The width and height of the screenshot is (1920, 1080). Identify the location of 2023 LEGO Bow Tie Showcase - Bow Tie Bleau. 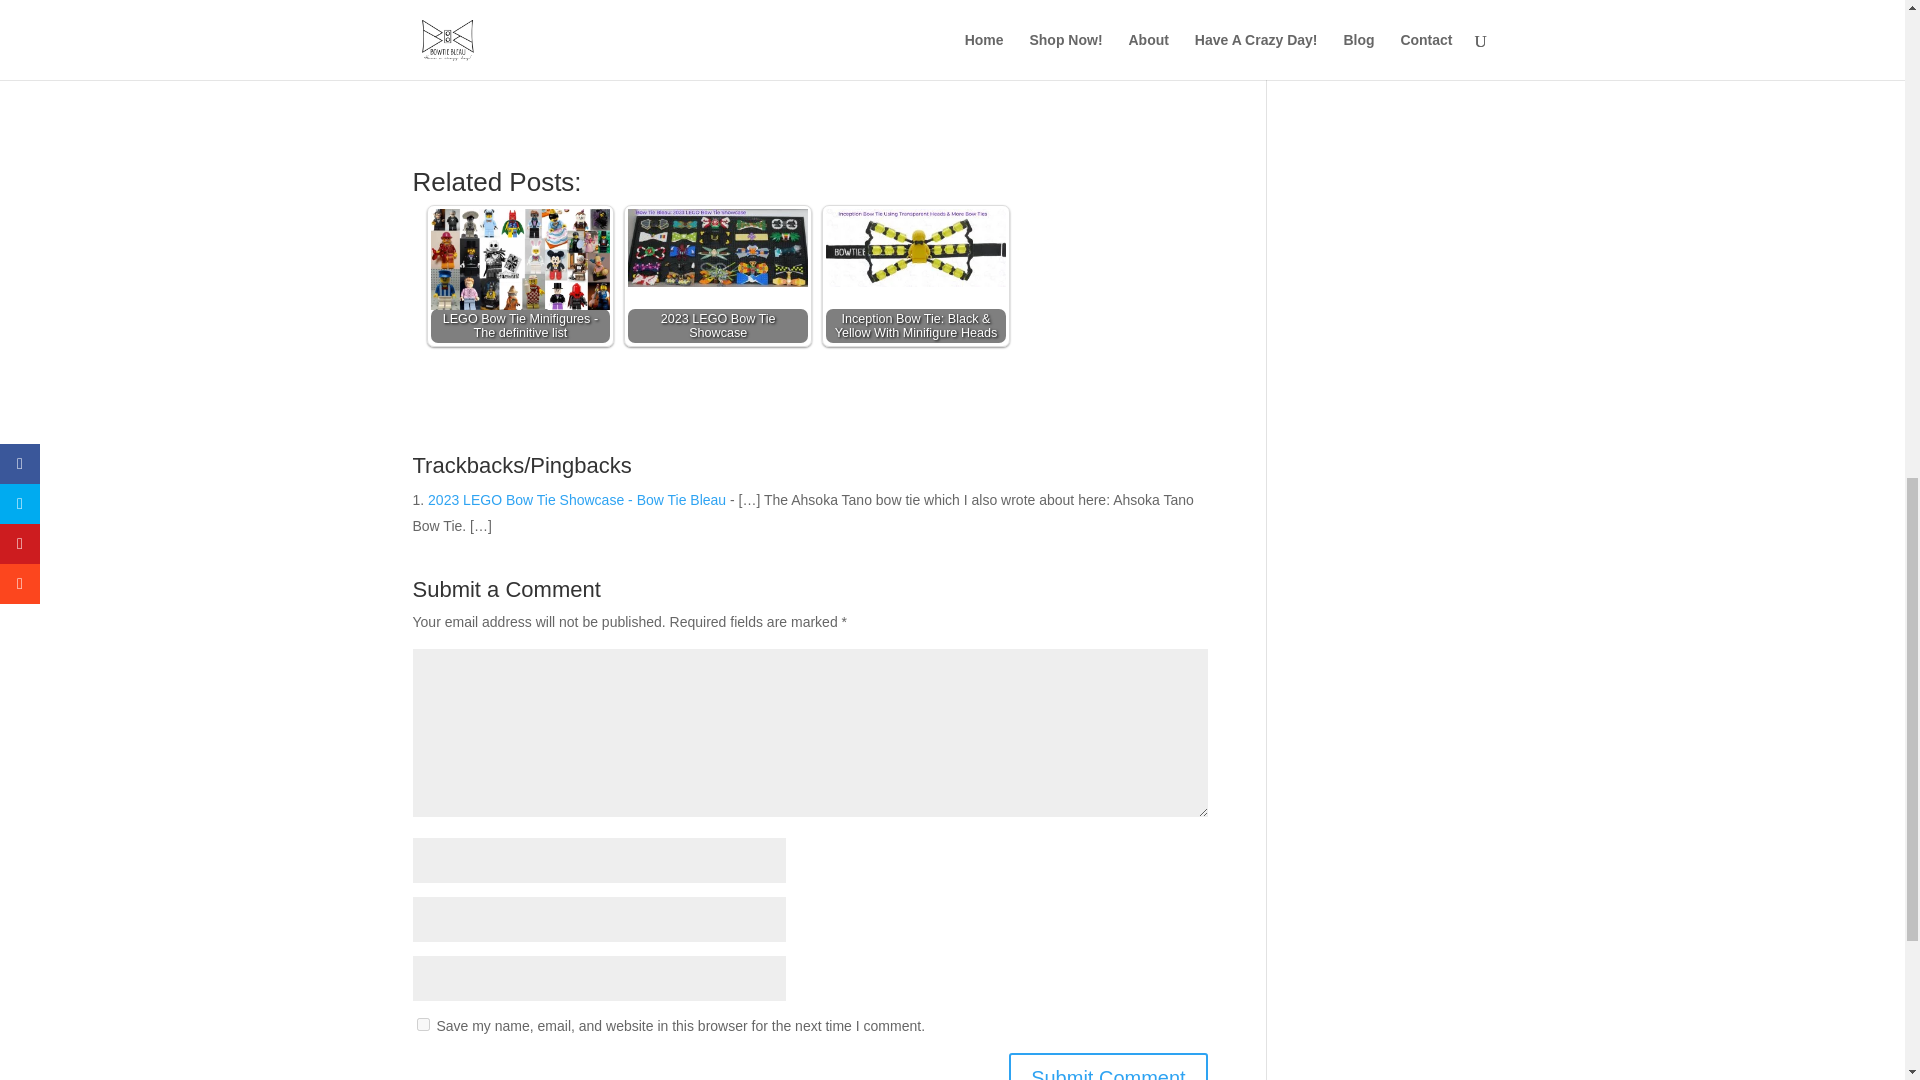
(576, 500).